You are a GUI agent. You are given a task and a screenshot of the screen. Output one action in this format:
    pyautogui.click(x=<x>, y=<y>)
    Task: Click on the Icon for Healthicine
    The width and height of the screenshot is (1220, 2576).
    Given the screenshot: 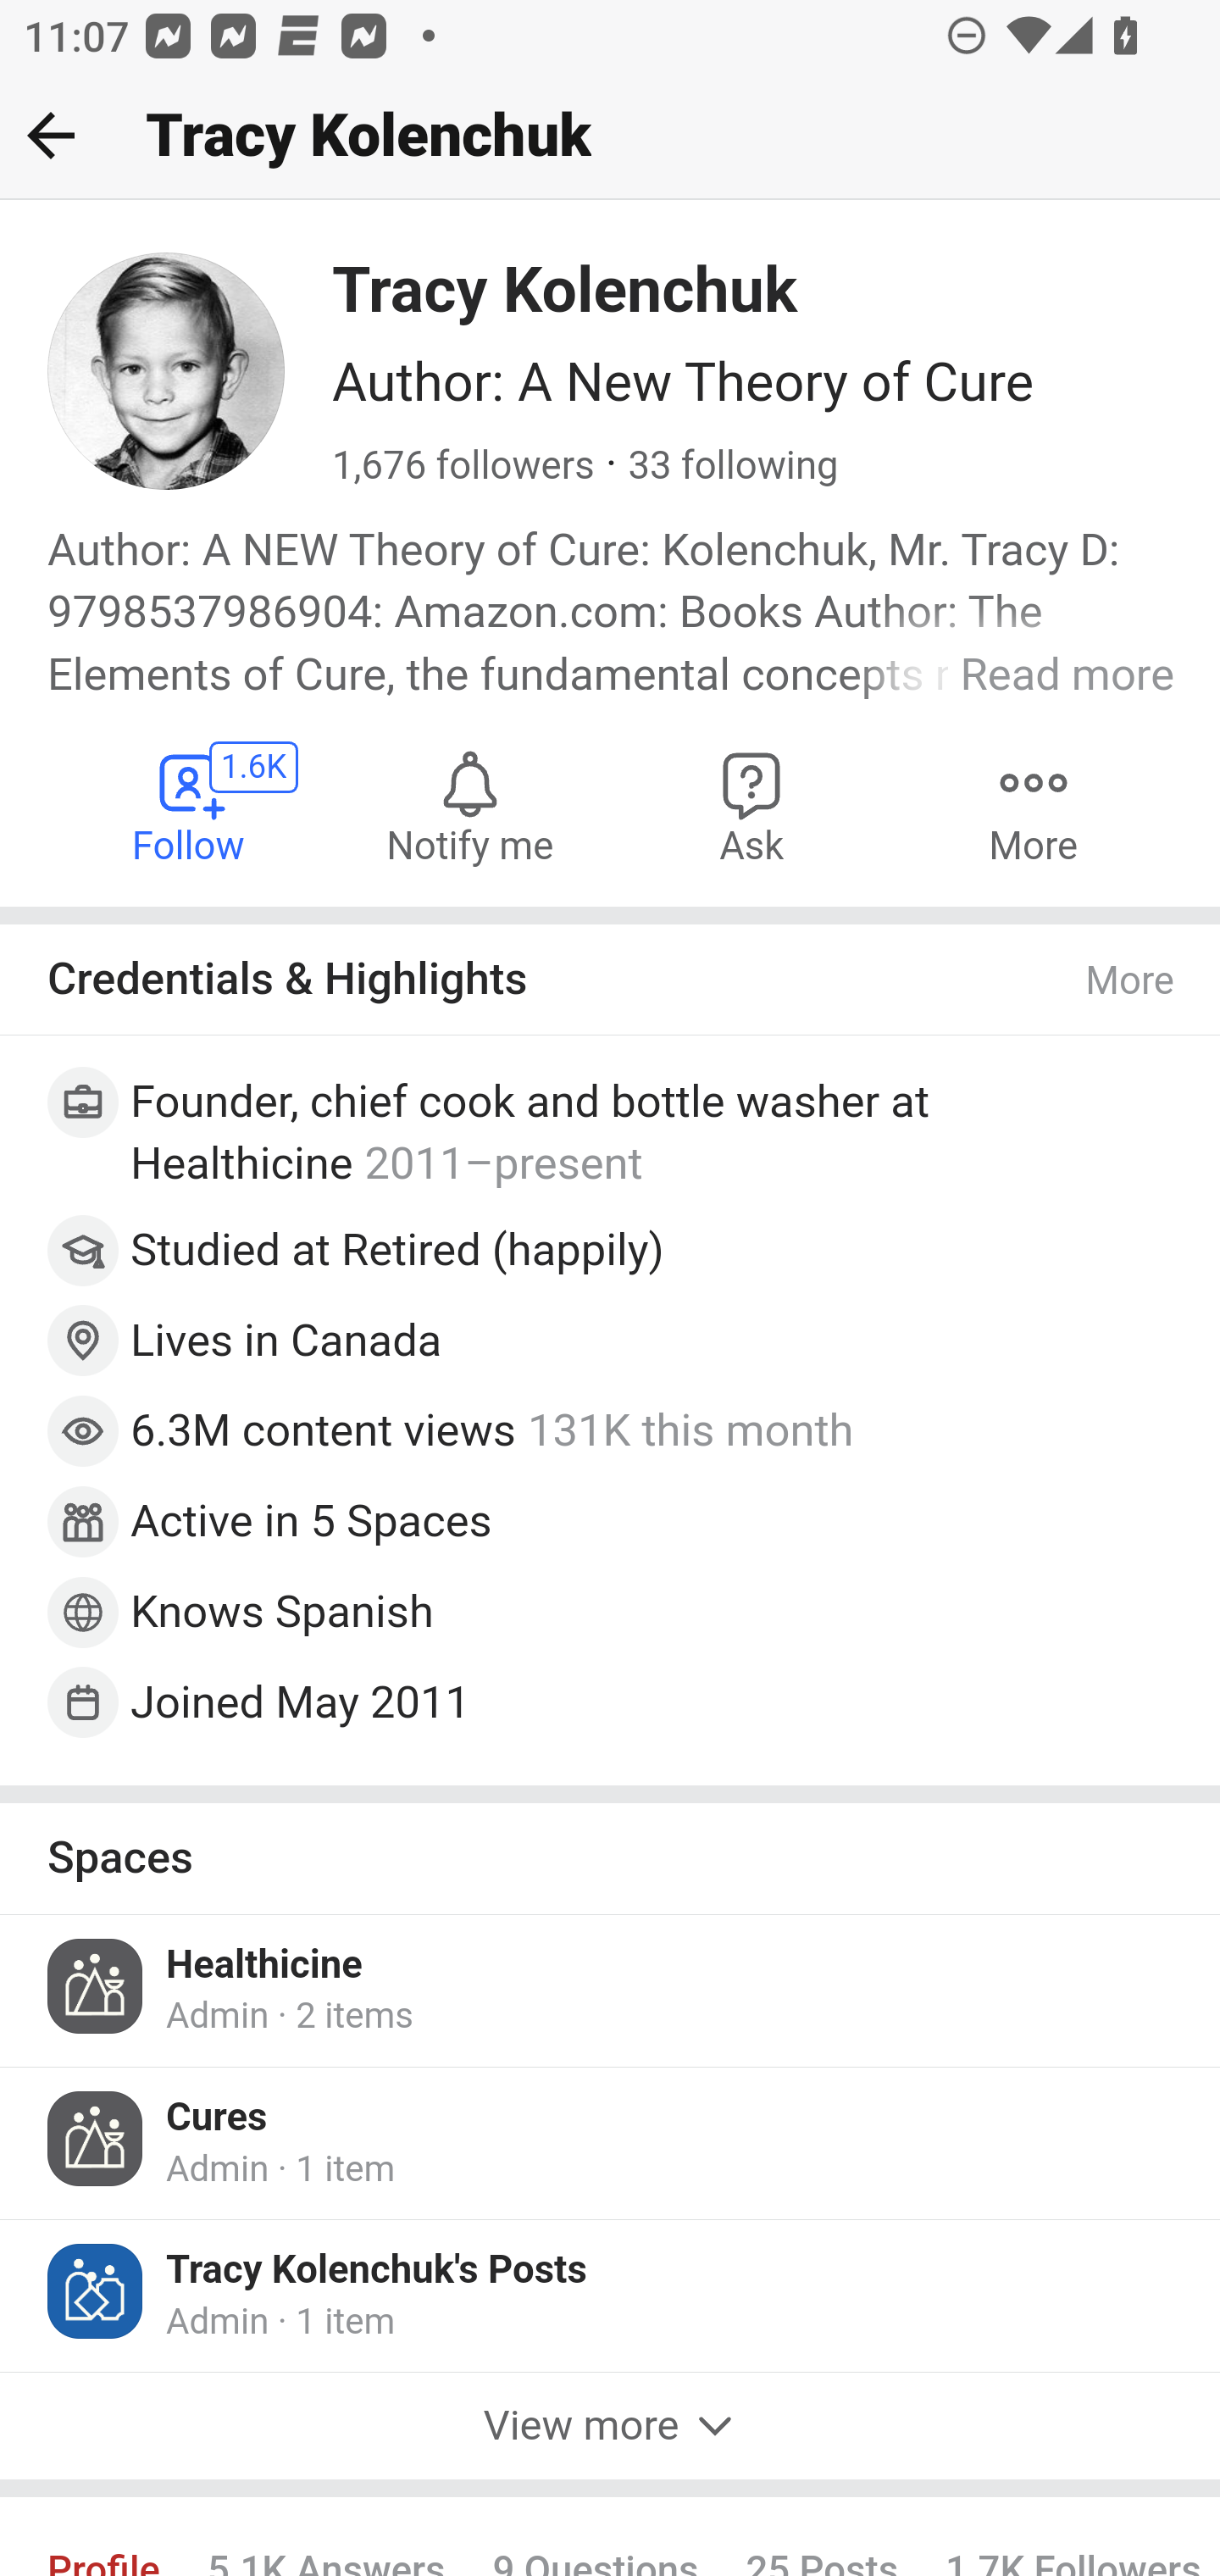 What is the action you would take?
    pyautogui.click(x=97, y=1986)
    